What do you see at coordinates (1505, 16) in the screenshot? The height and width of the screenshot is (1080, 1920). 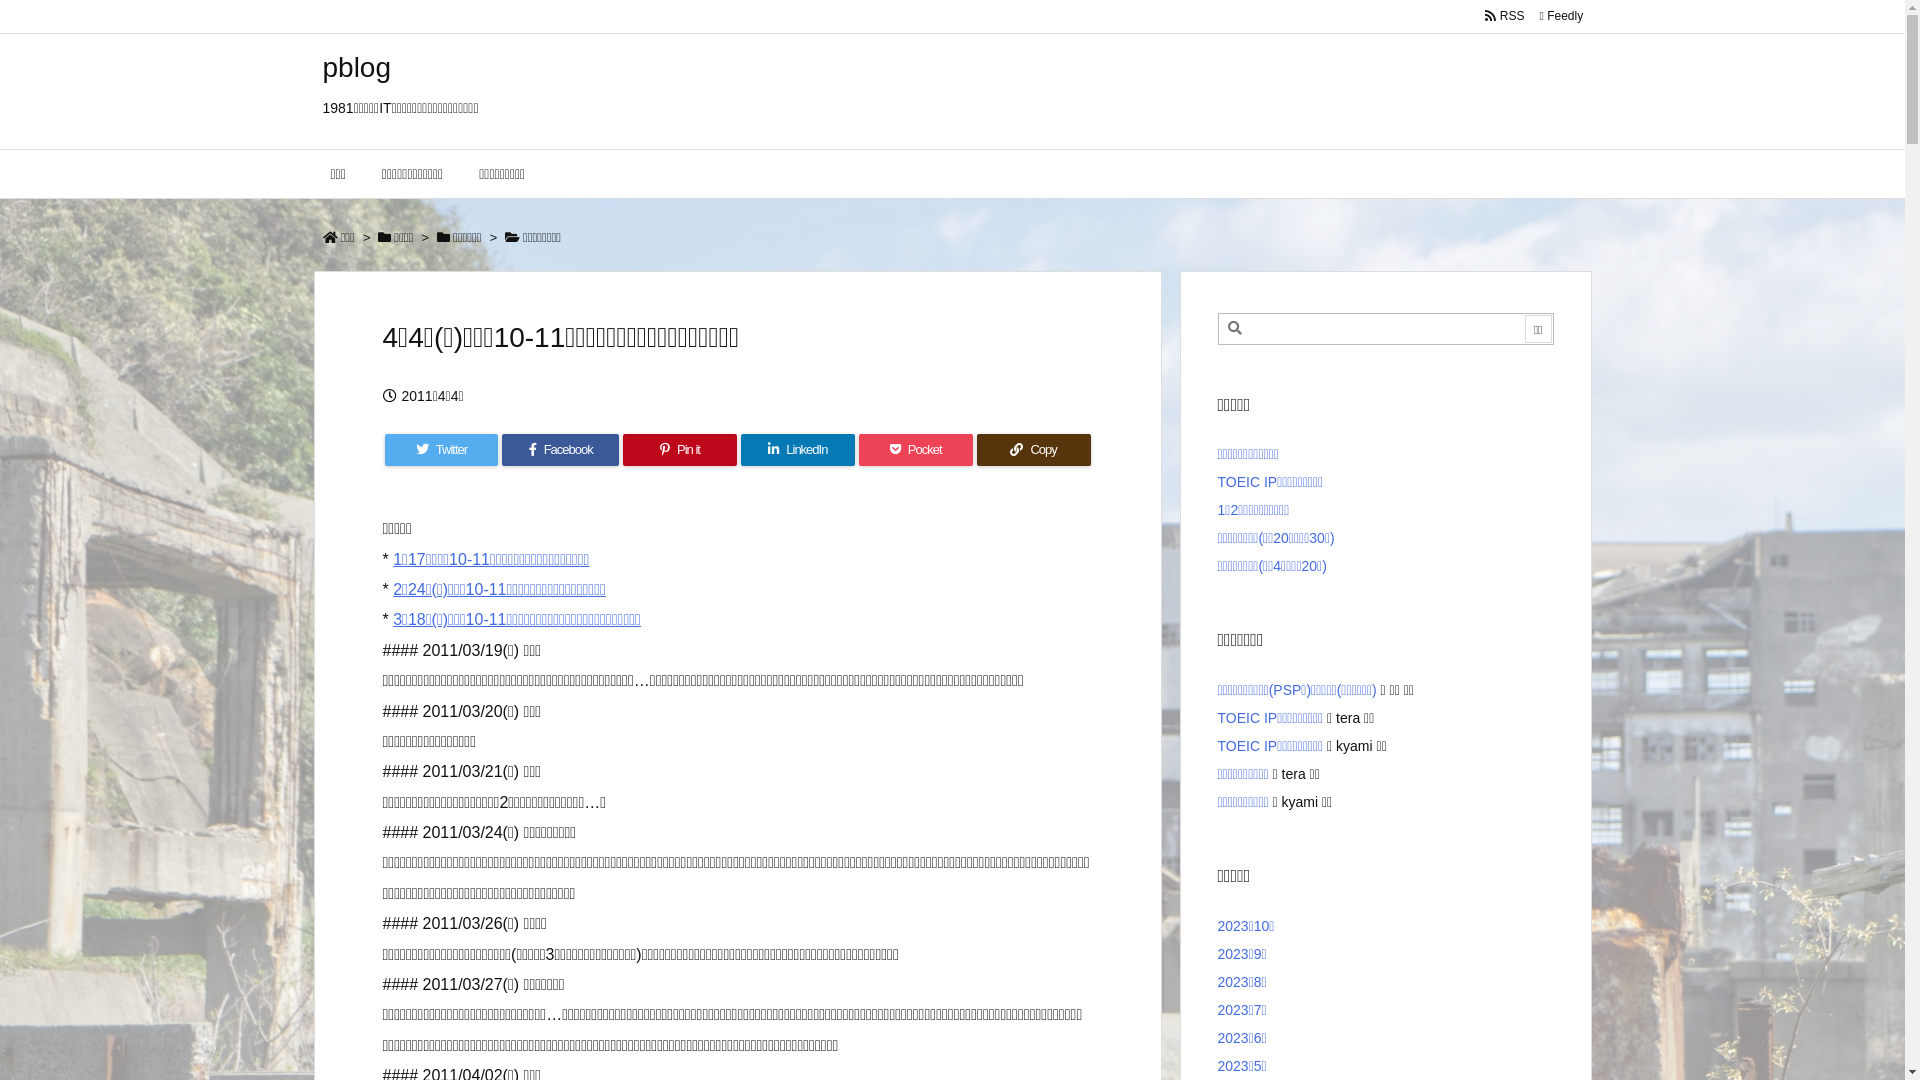 I see `  RSS ` at bounding box center [1505, 16].